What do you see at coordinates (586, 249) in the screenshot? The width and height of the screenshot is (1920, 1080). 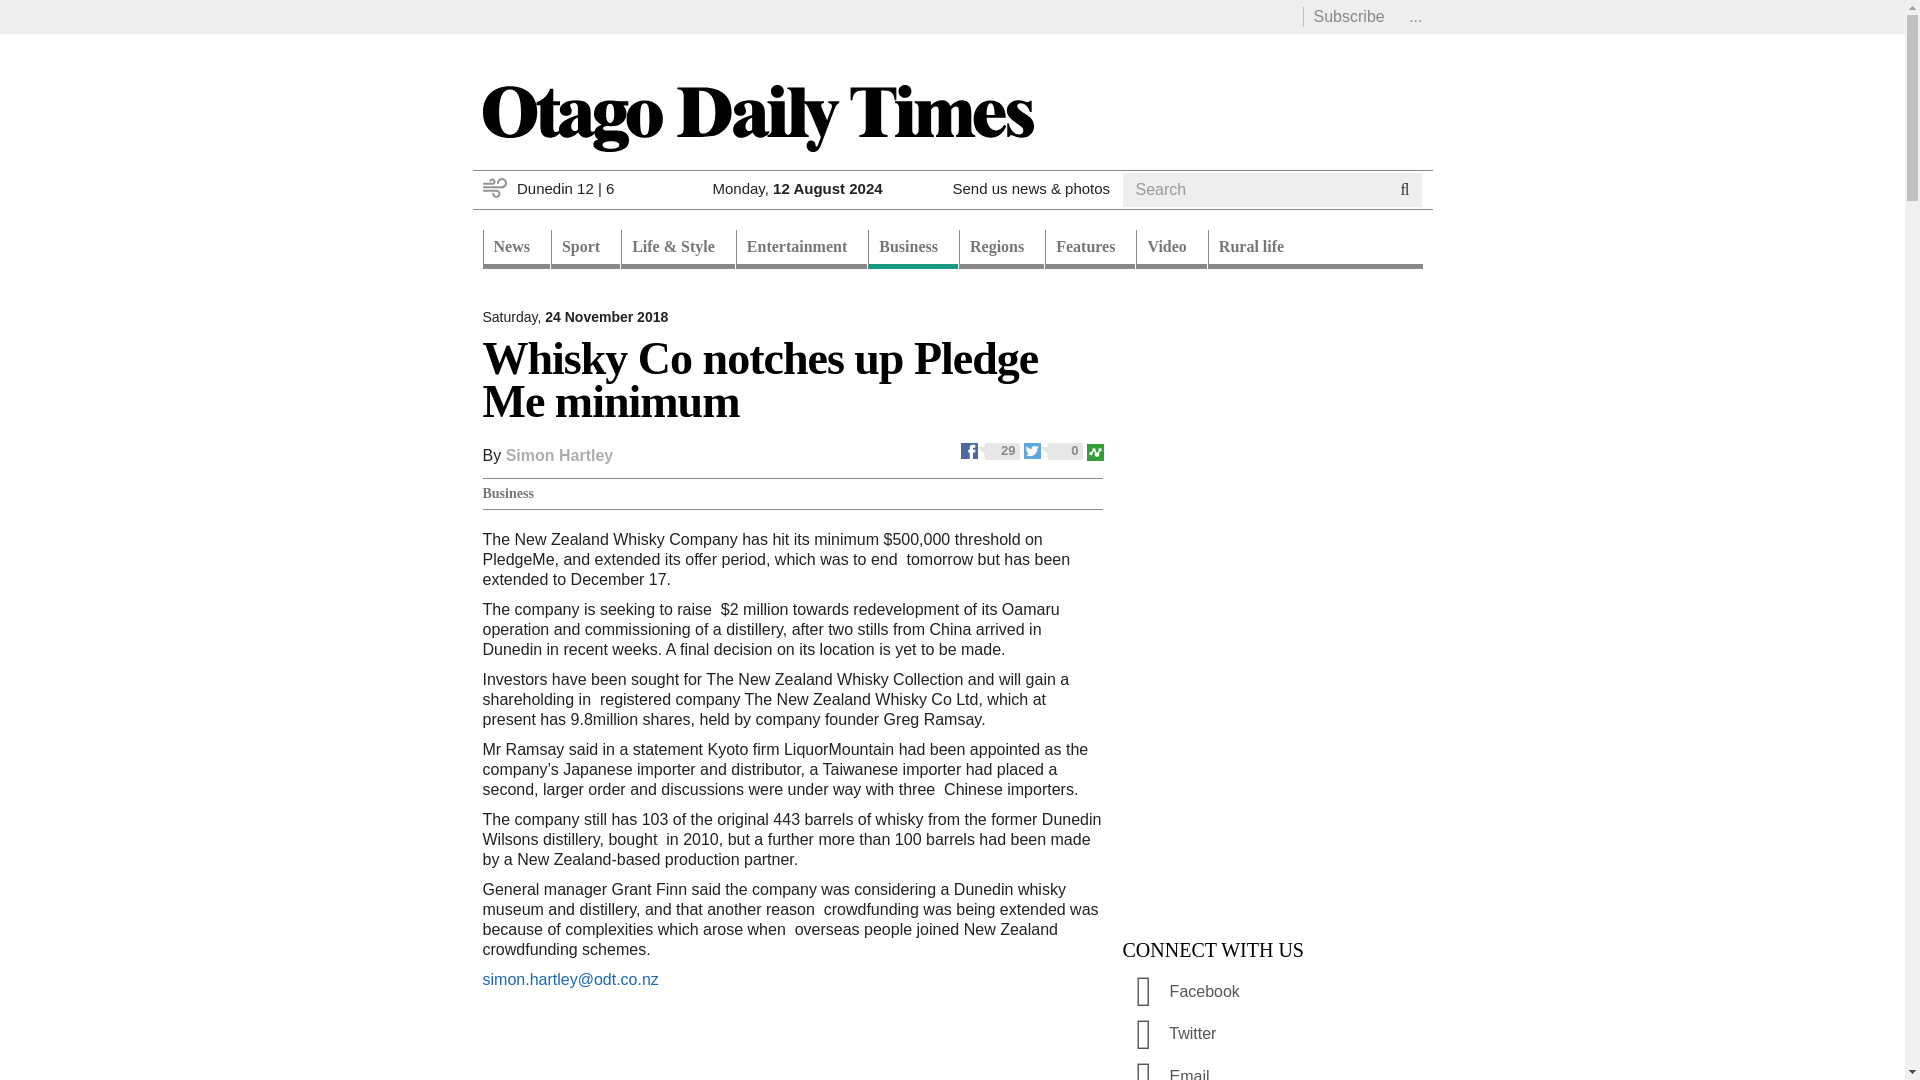 I see `Sport` at bounding box center [586, 249].